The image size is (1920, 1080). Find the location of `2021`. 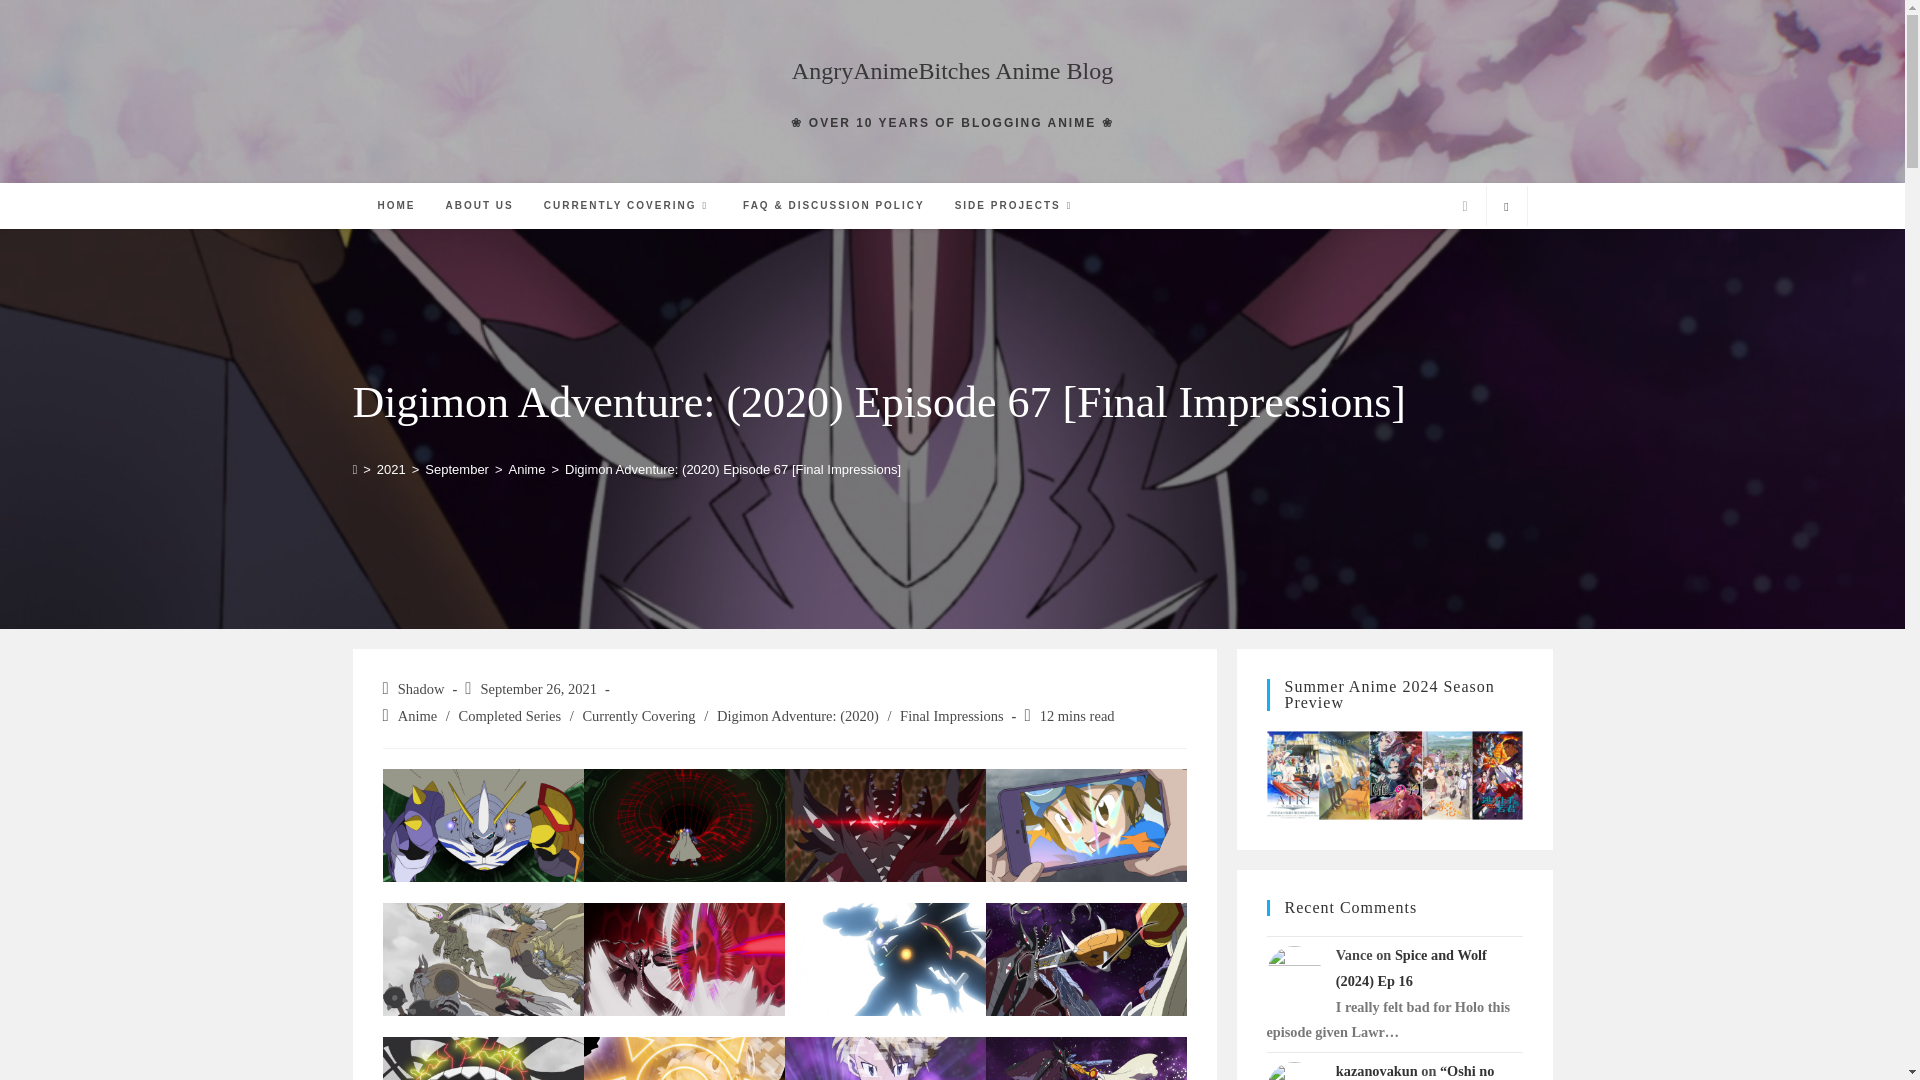

2021 is located at coordinates (390, 470).